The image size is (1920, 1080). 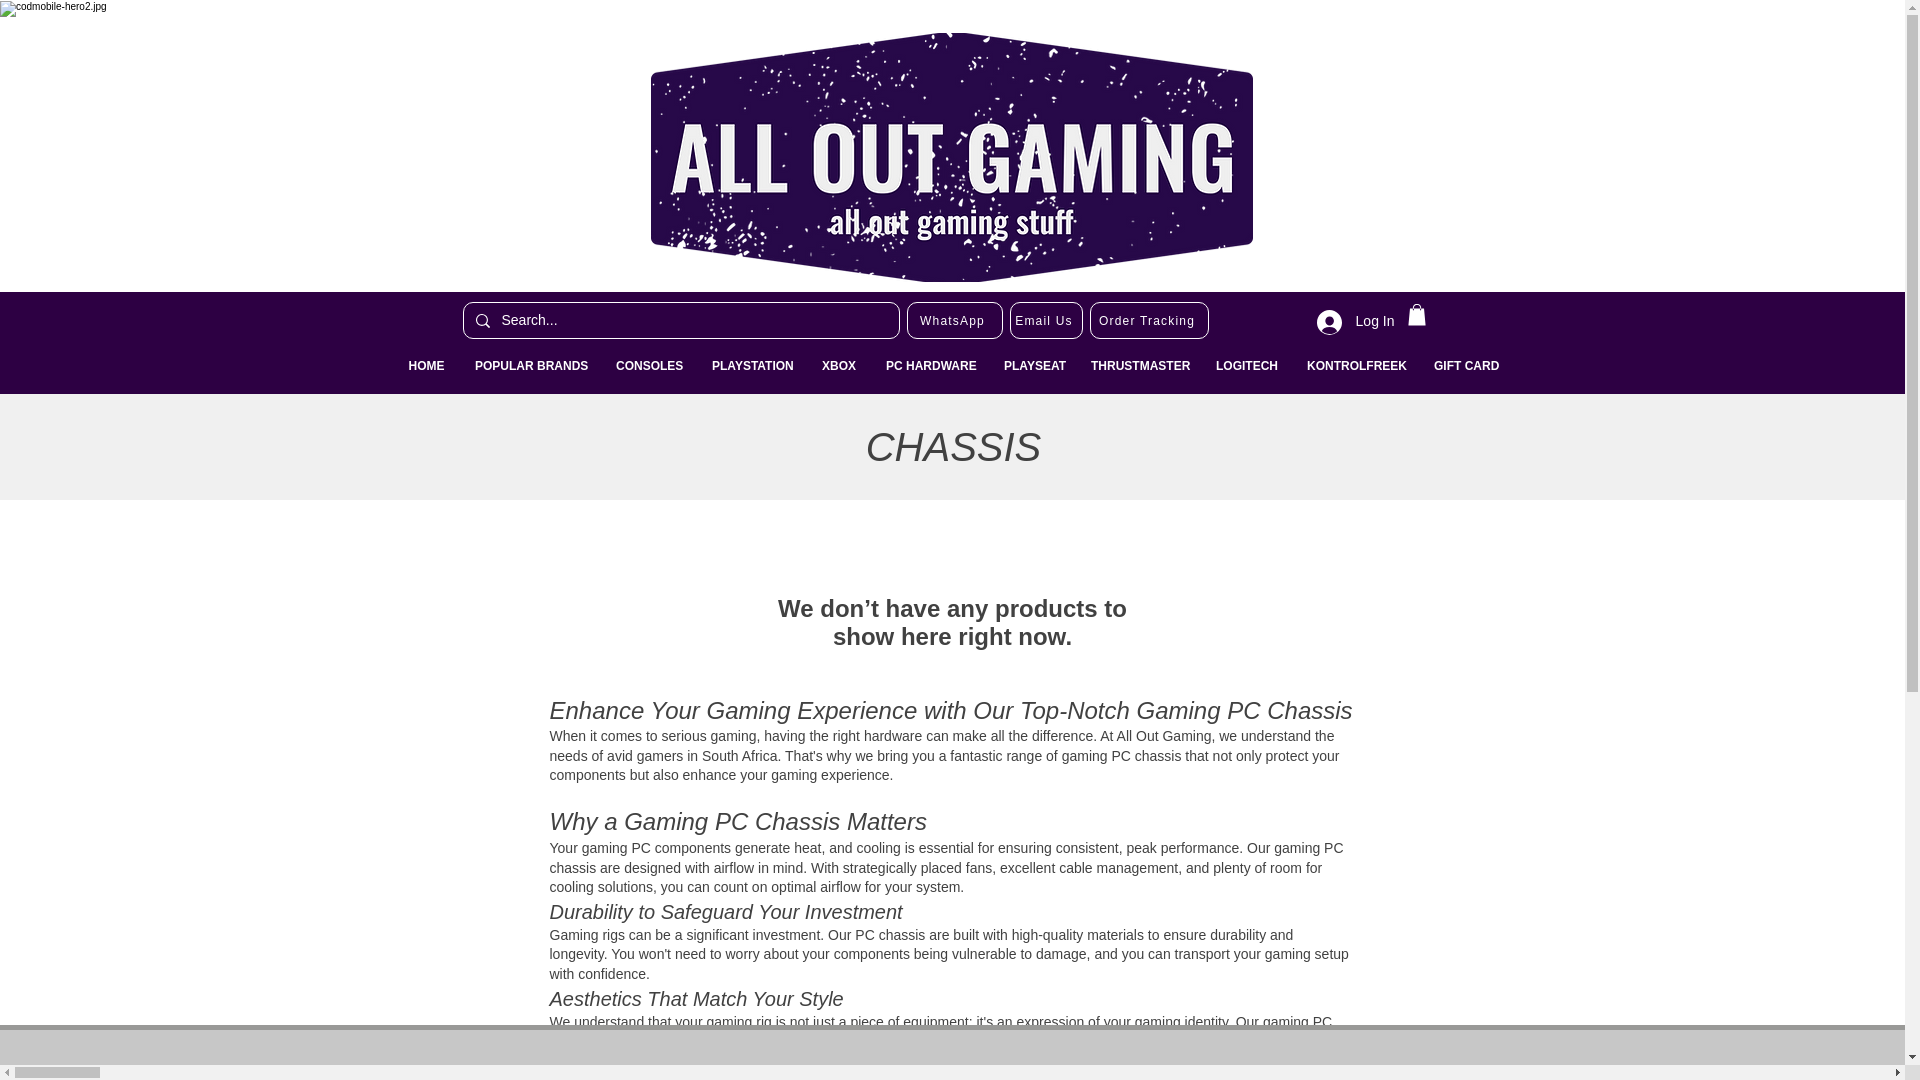 I want to click on Log In, so click(x=1356, y=322).